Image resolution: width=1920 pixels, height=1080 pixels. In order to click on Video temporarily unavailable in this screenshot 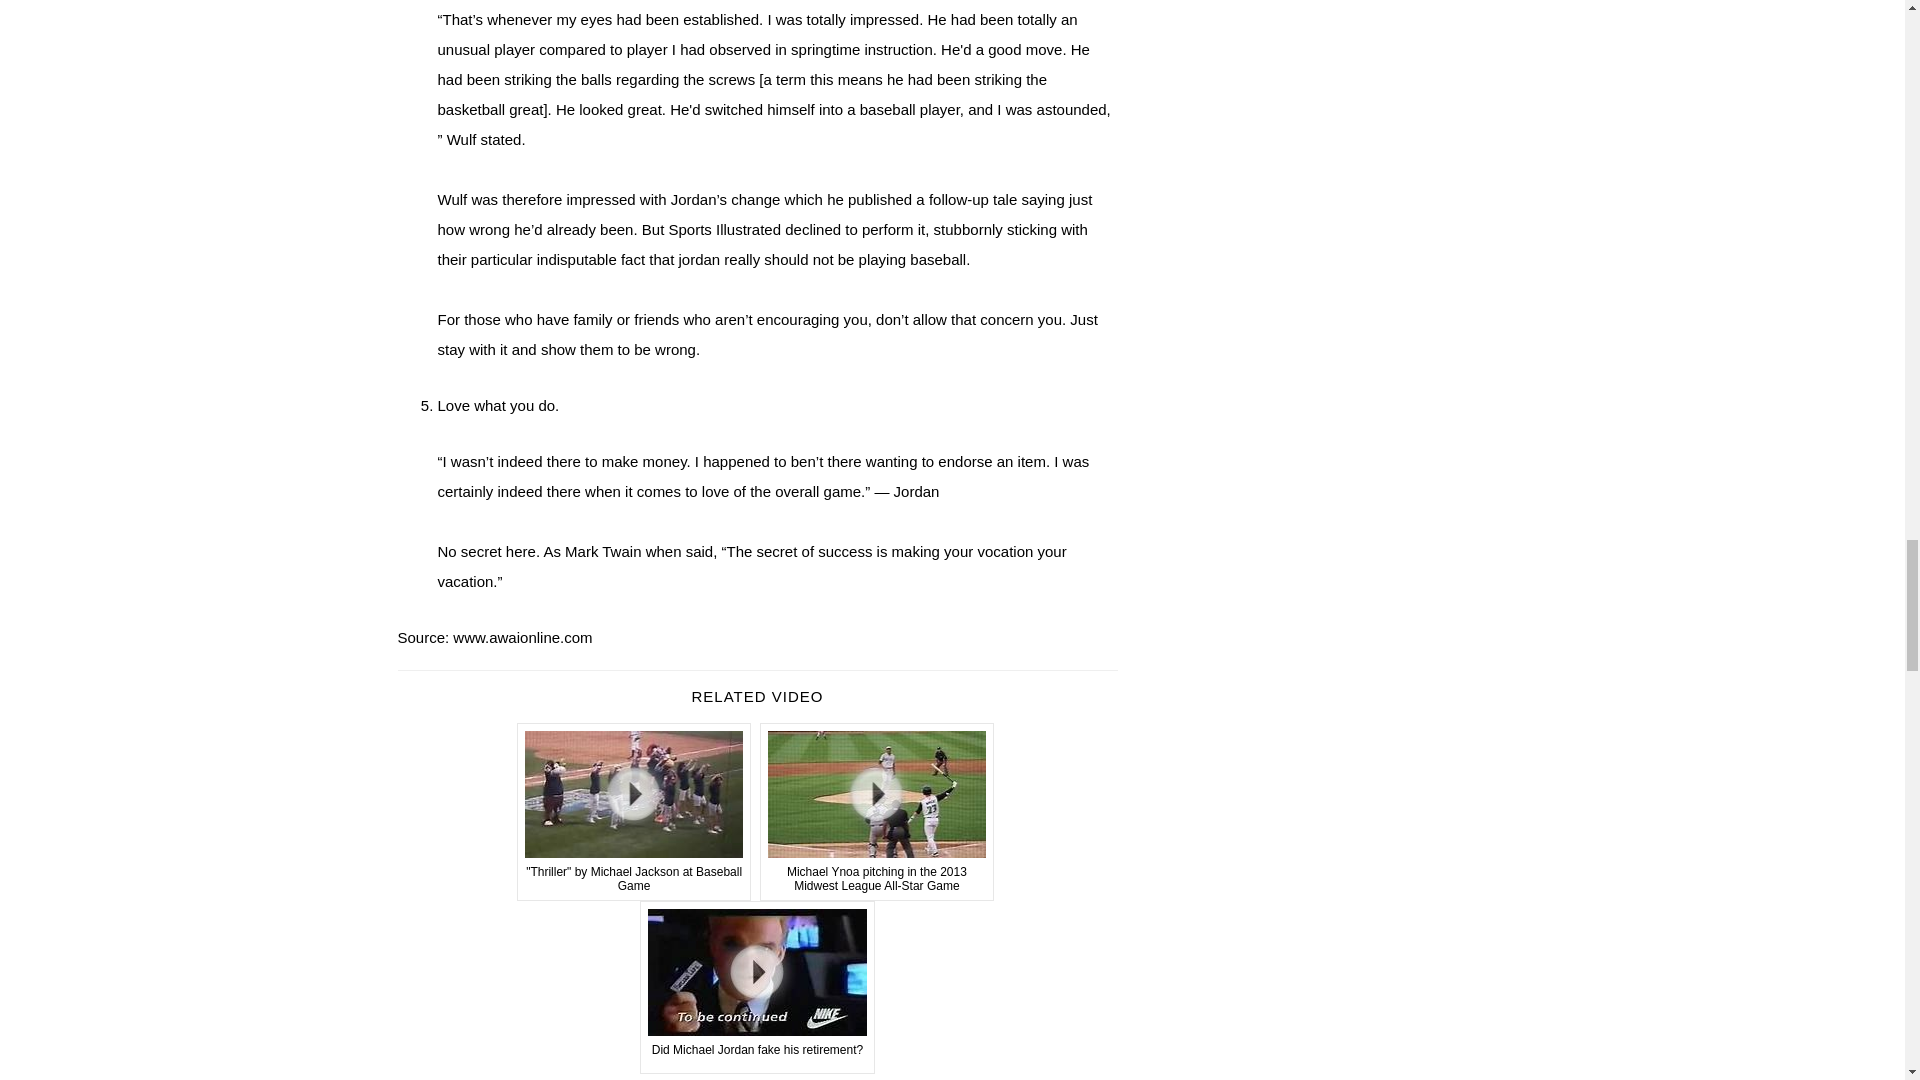, I will do `click(757, 986)`.